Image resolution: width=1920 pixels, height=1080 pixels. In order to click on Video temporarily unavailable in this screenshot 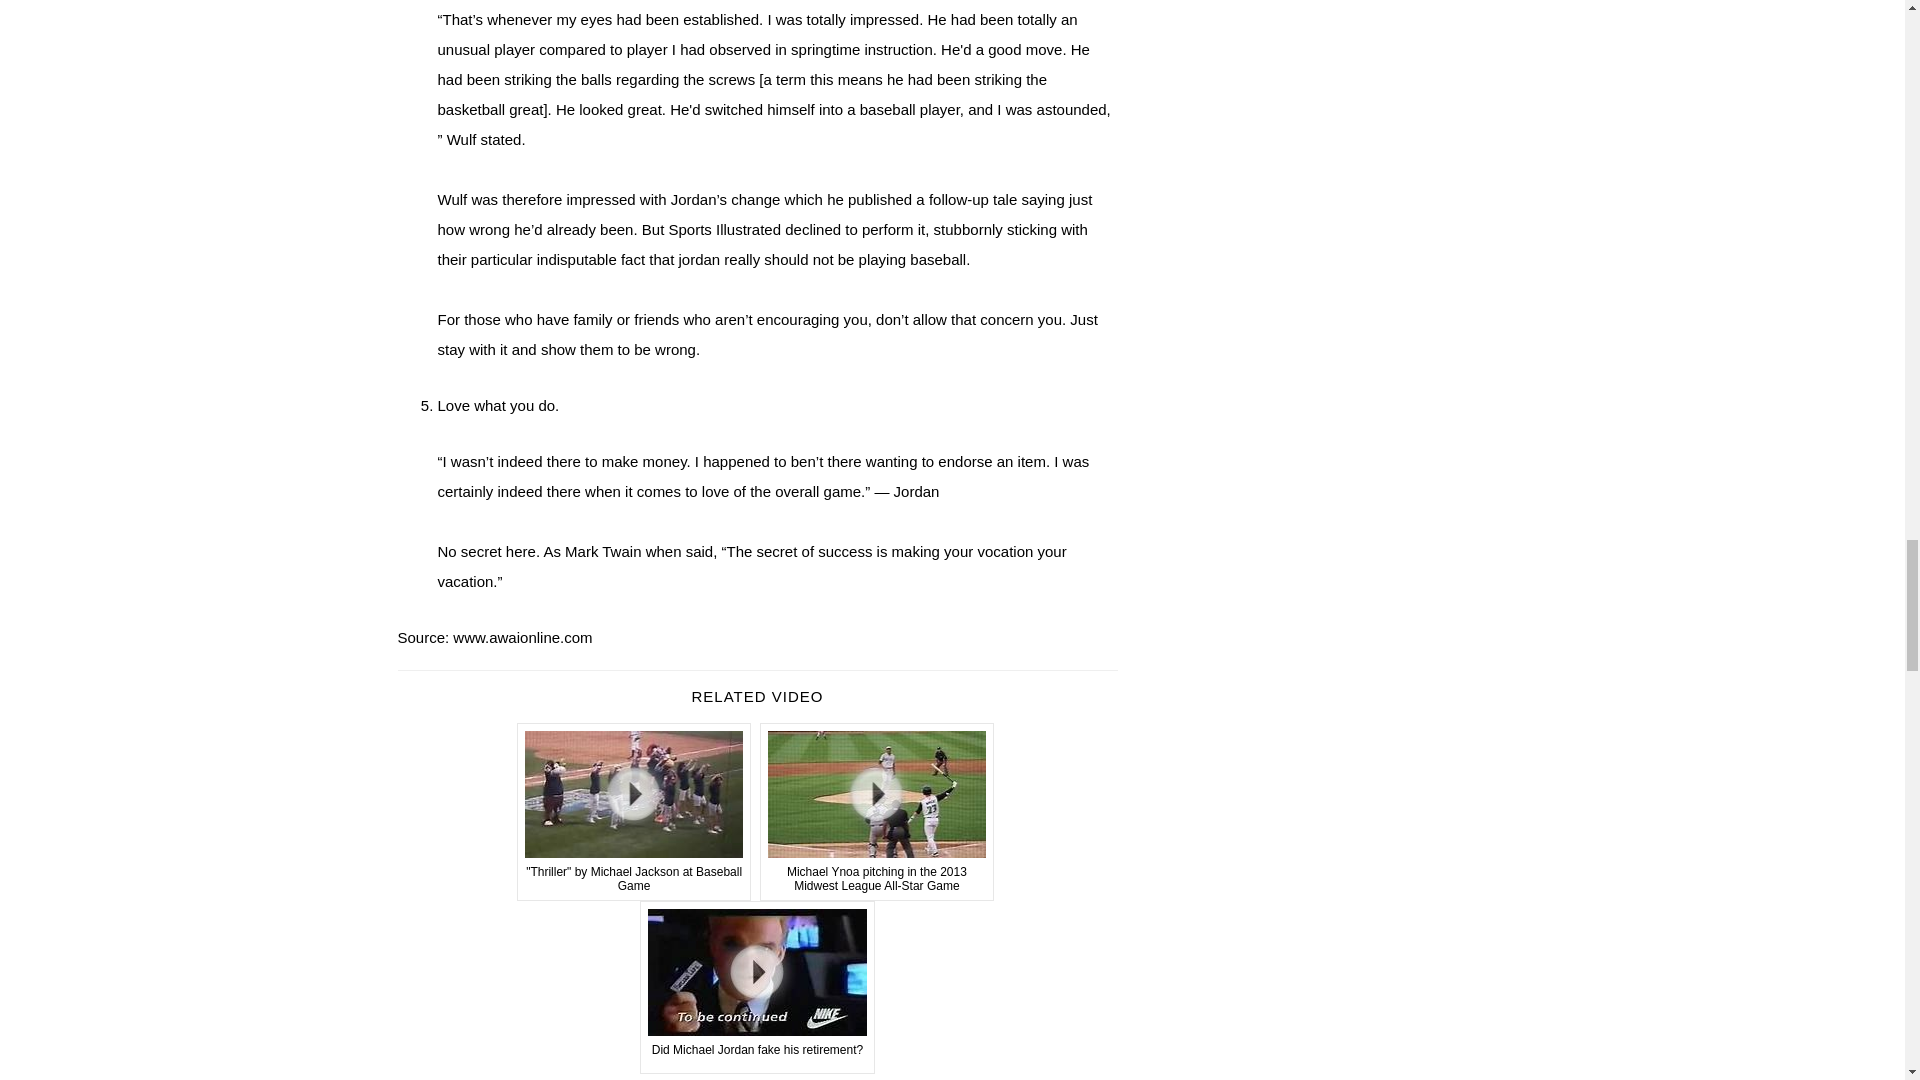, I will do `click(757, 986)`.